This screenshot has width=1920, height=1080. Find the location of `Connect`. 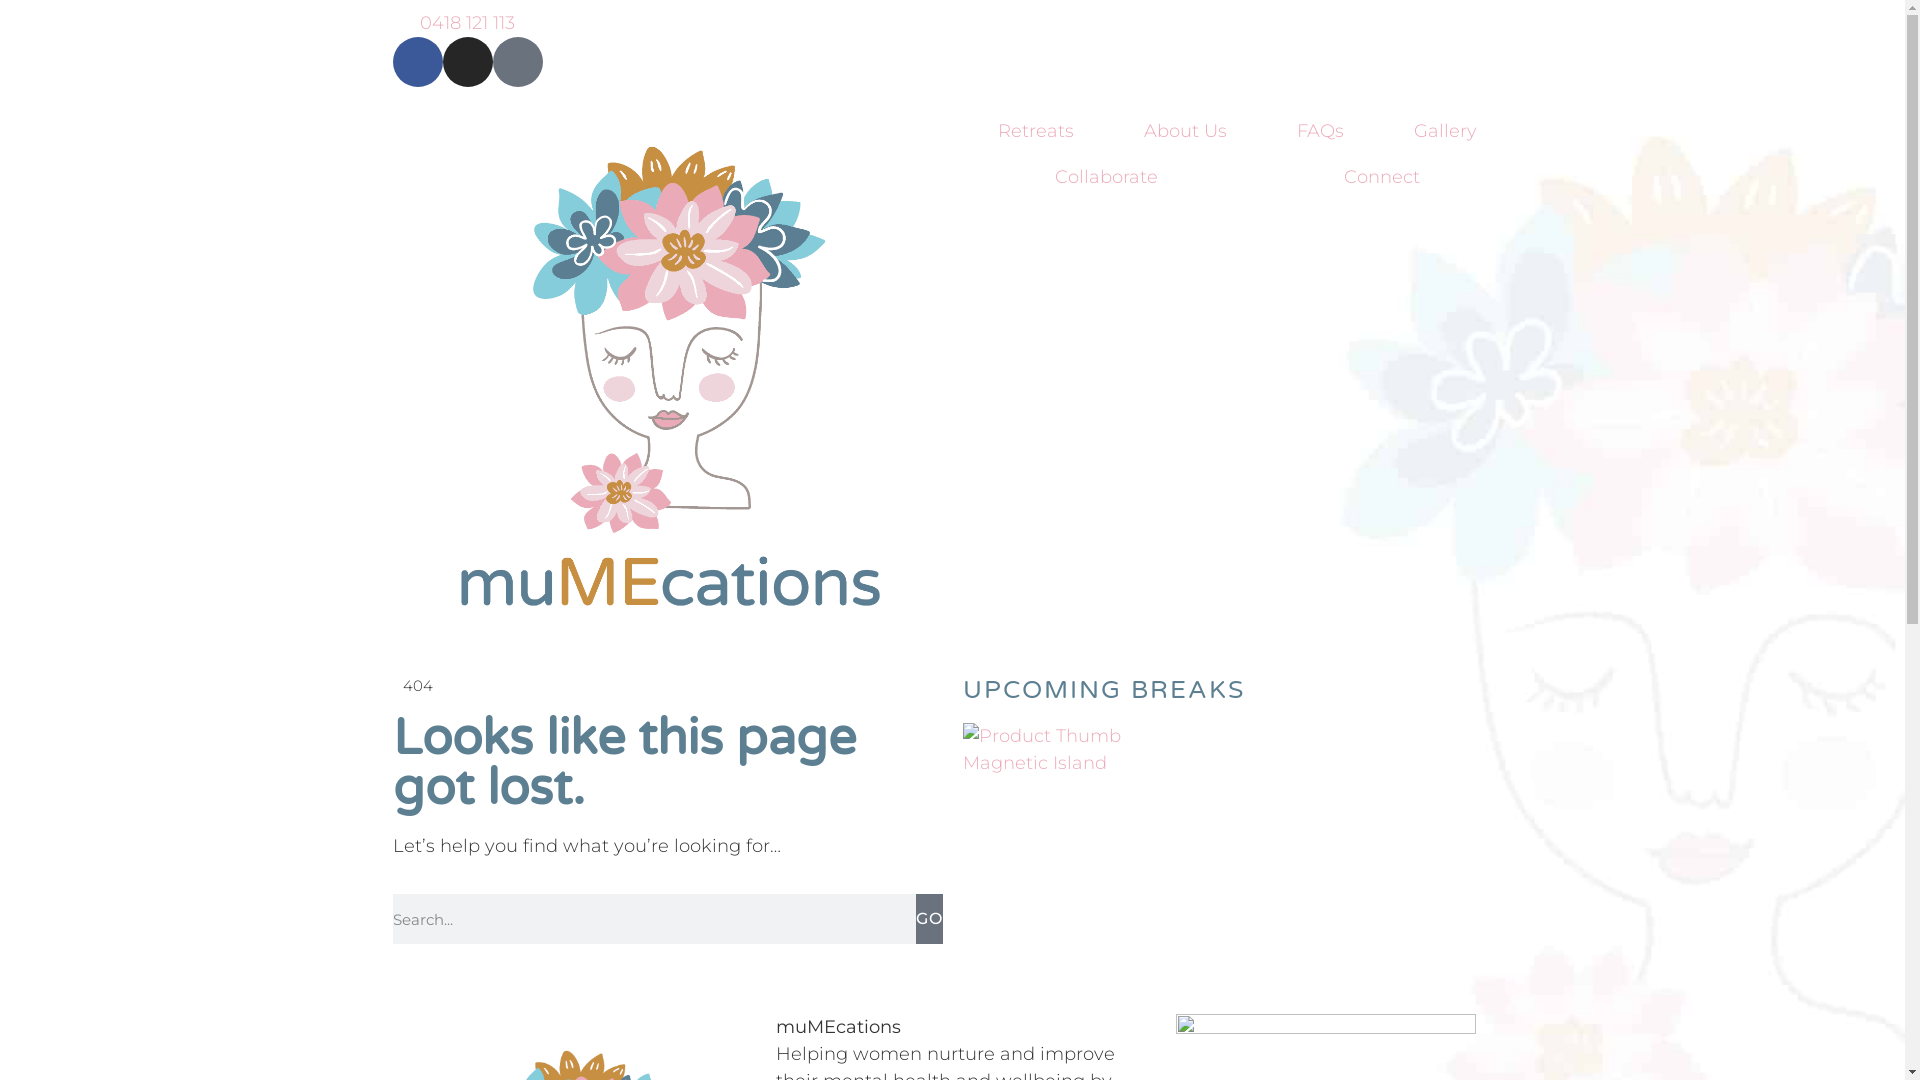

Connect is located at coordinates (1382, 177).